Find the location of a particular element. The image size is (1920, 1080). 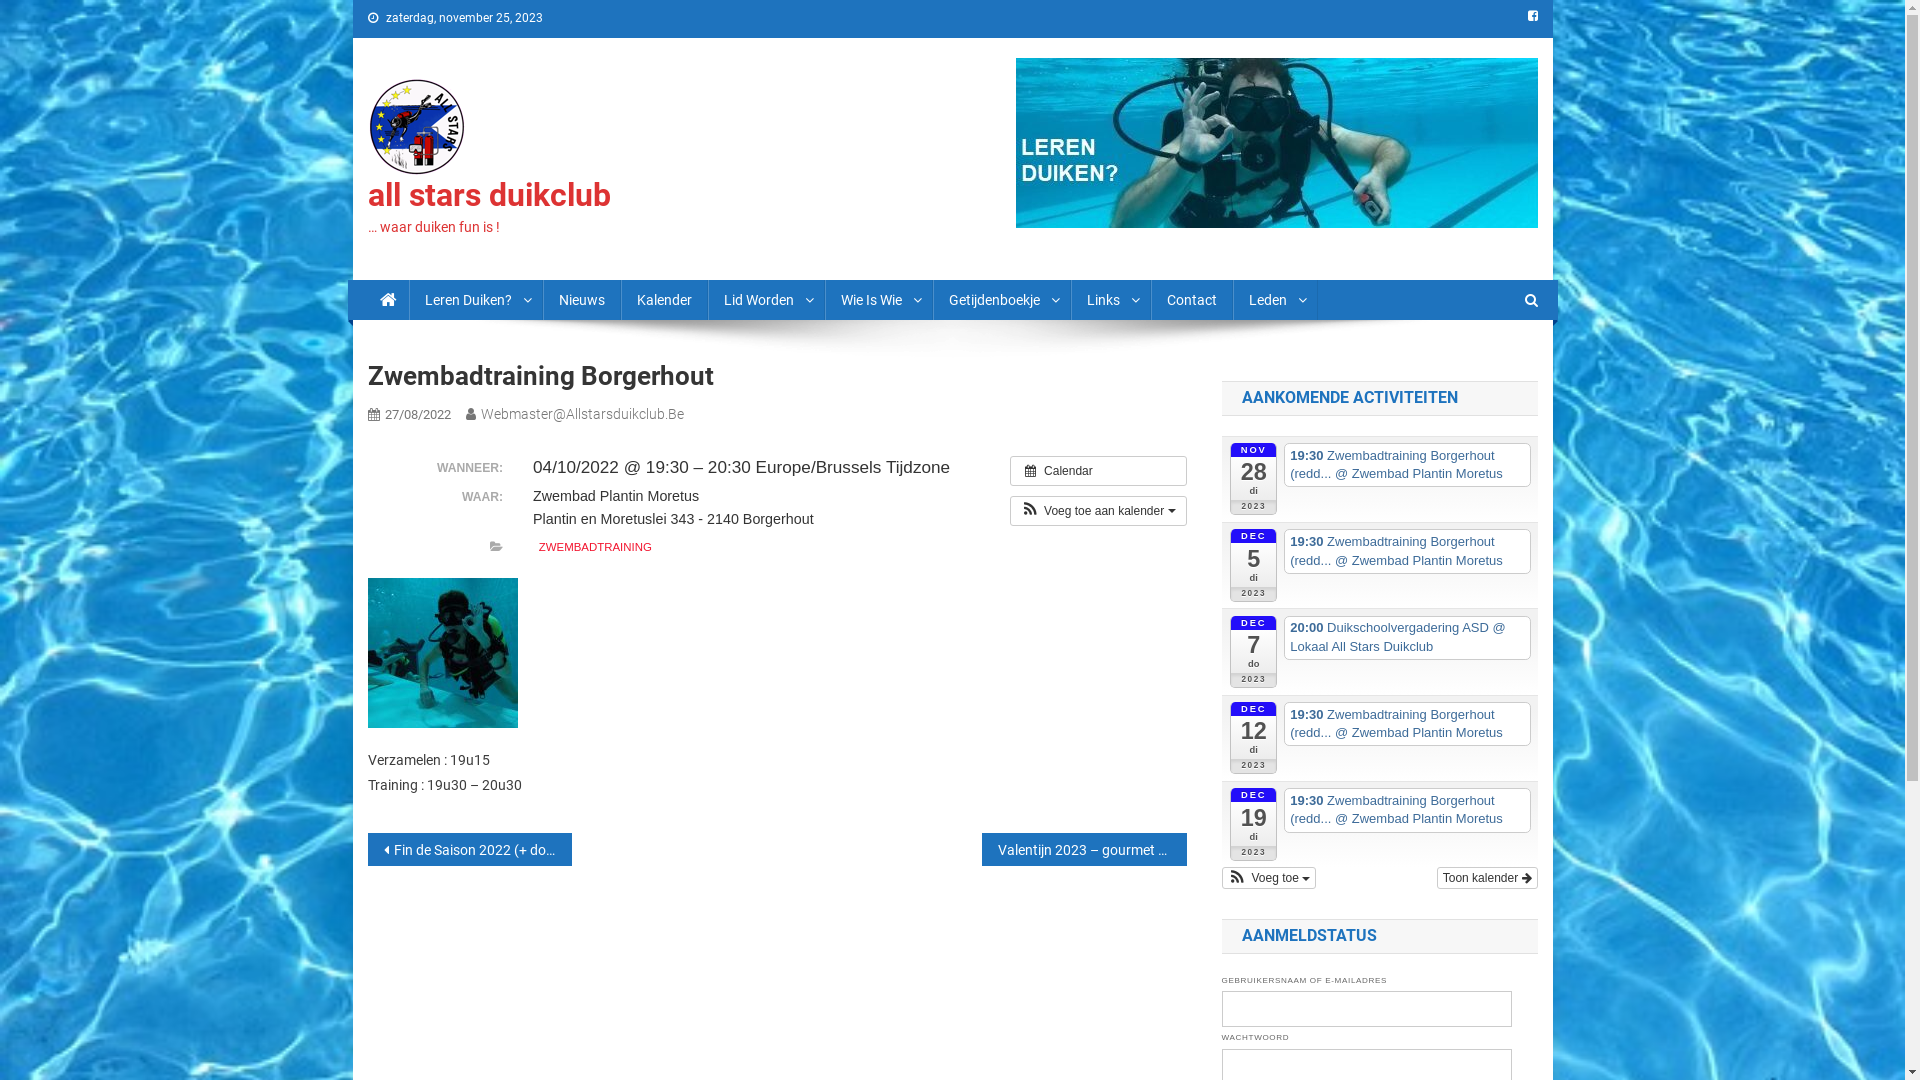

Leden is located at coordinates (1274, 300).